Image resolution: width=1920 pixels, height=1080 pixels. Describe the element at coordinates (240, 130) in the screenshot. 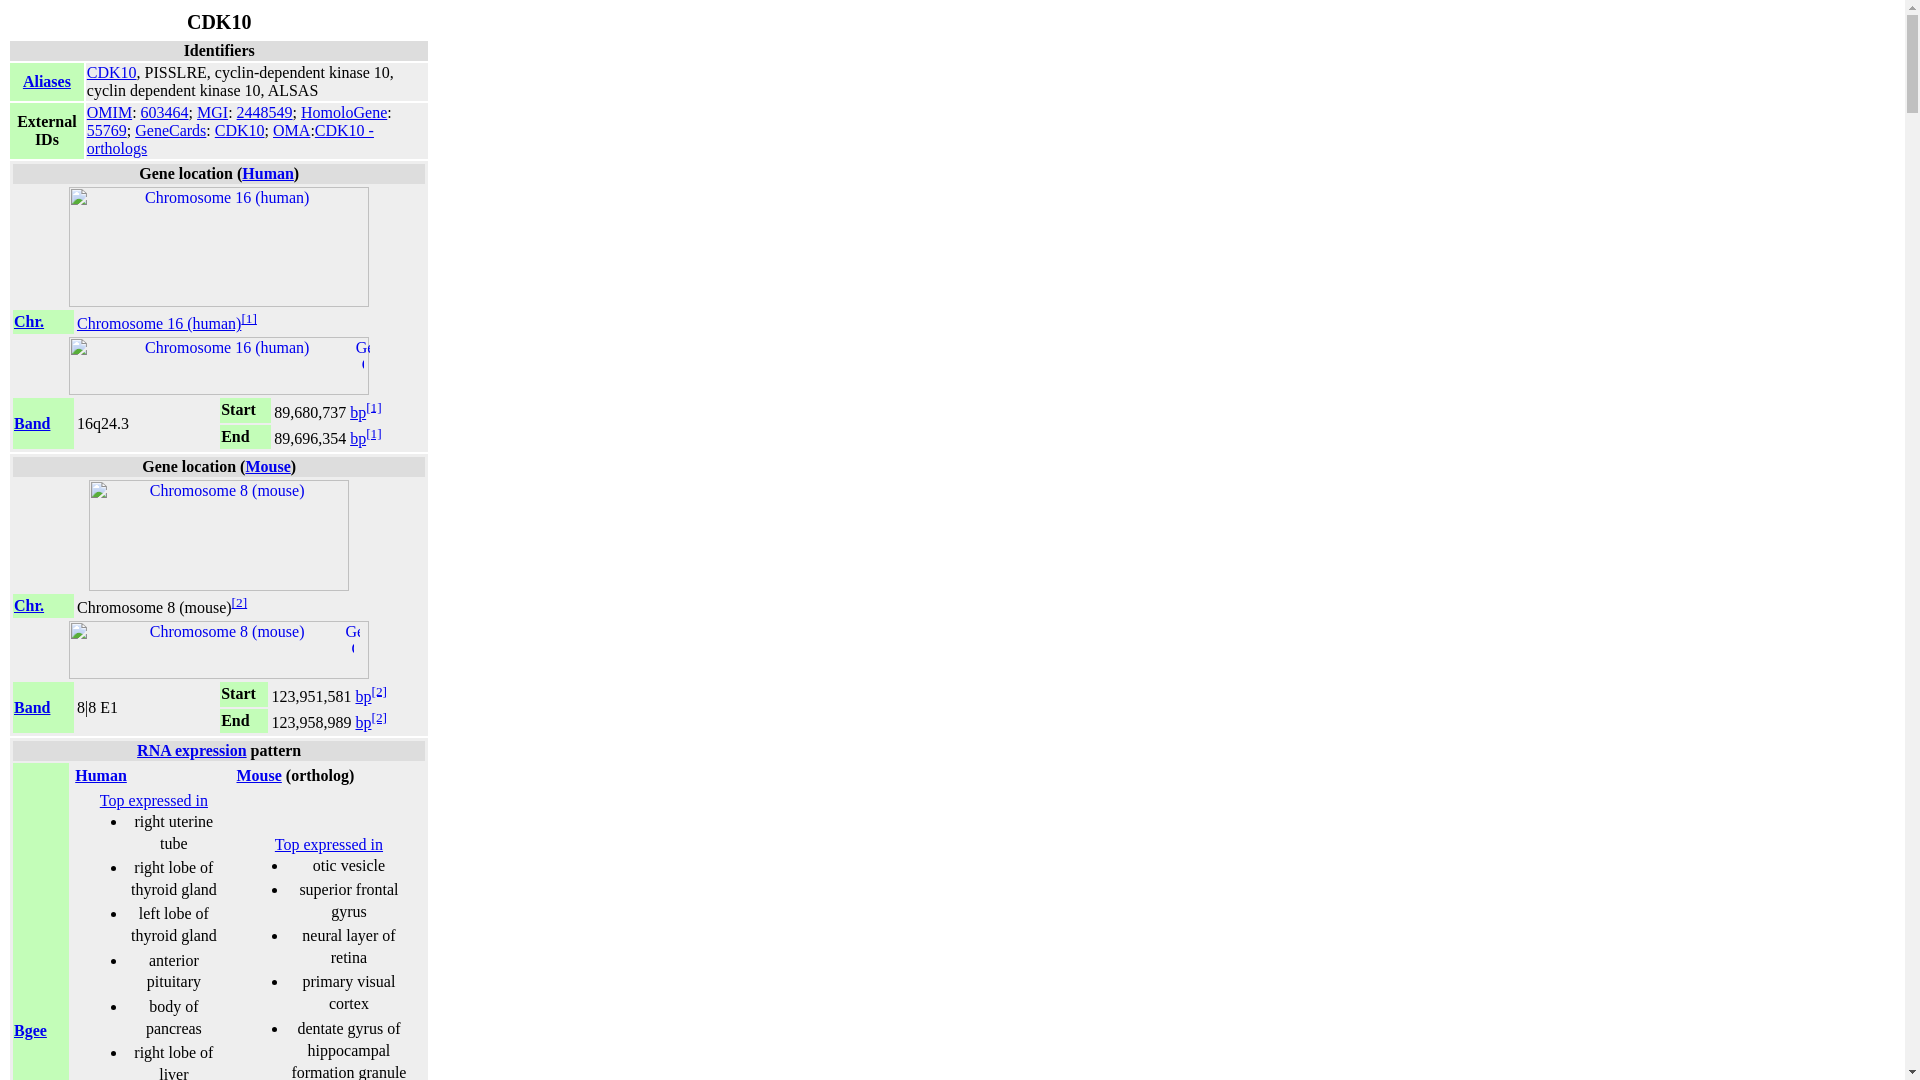

I see `CDK10` at that location.